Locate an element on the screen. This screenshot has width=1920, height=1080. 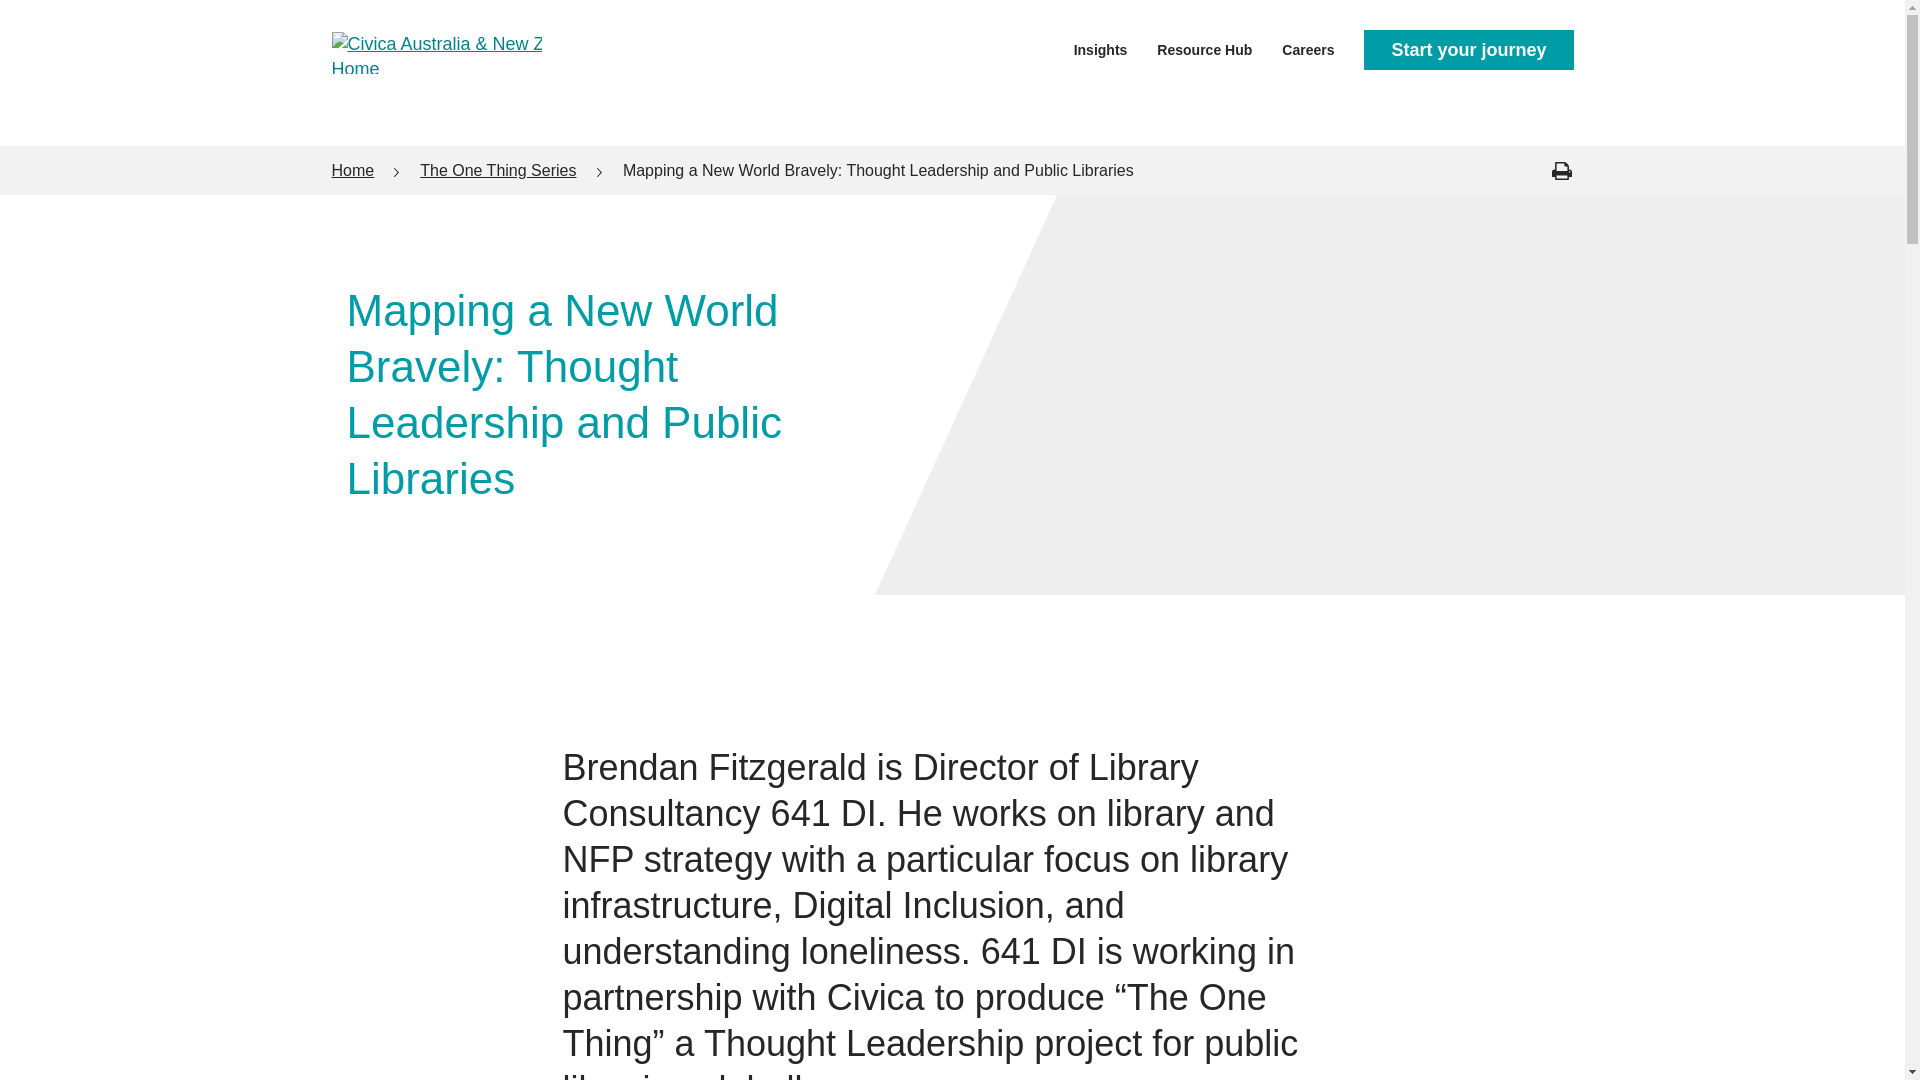
Print is located at coordinates (1560, 170).